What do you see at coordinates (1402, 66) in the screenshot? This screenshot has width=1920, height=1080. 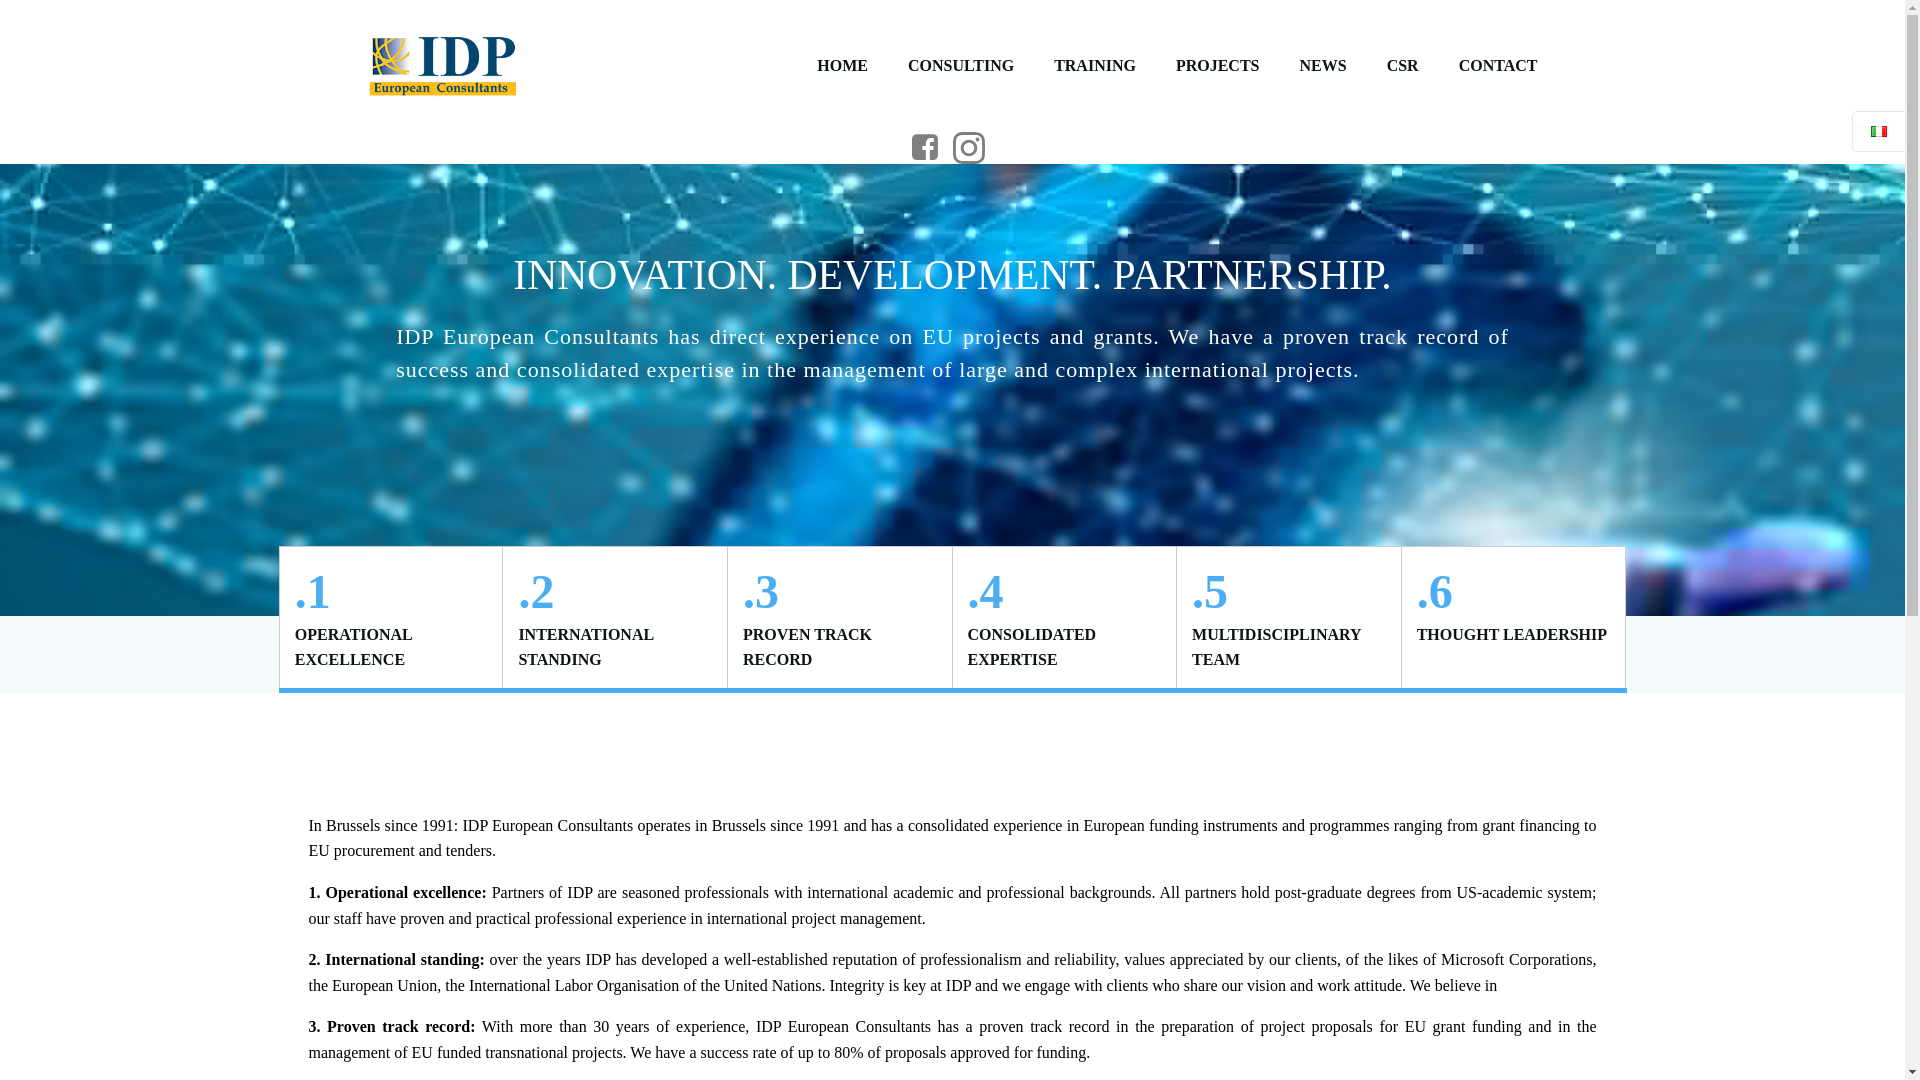 I see `CSR` at bounding box center [1402, 66].